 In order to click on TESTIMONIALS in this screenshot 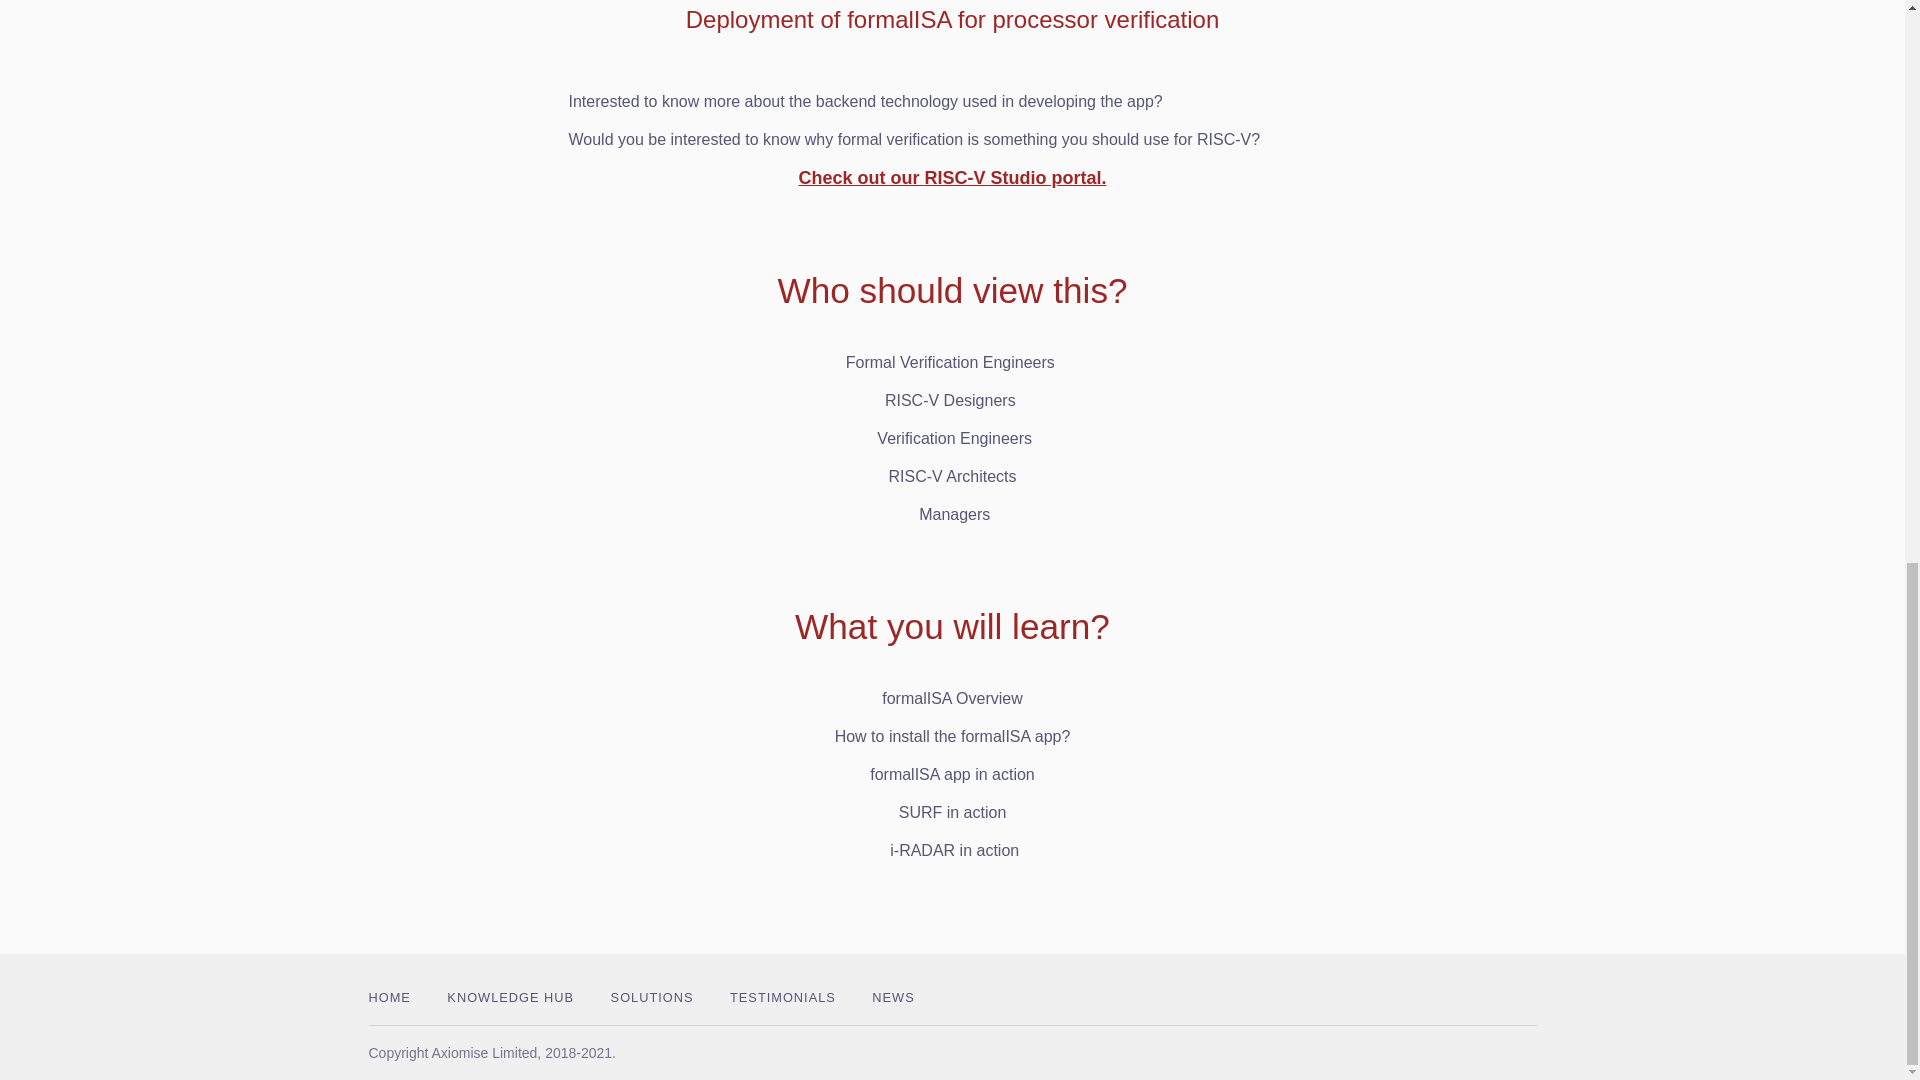, I will do `click(782, 998)`.